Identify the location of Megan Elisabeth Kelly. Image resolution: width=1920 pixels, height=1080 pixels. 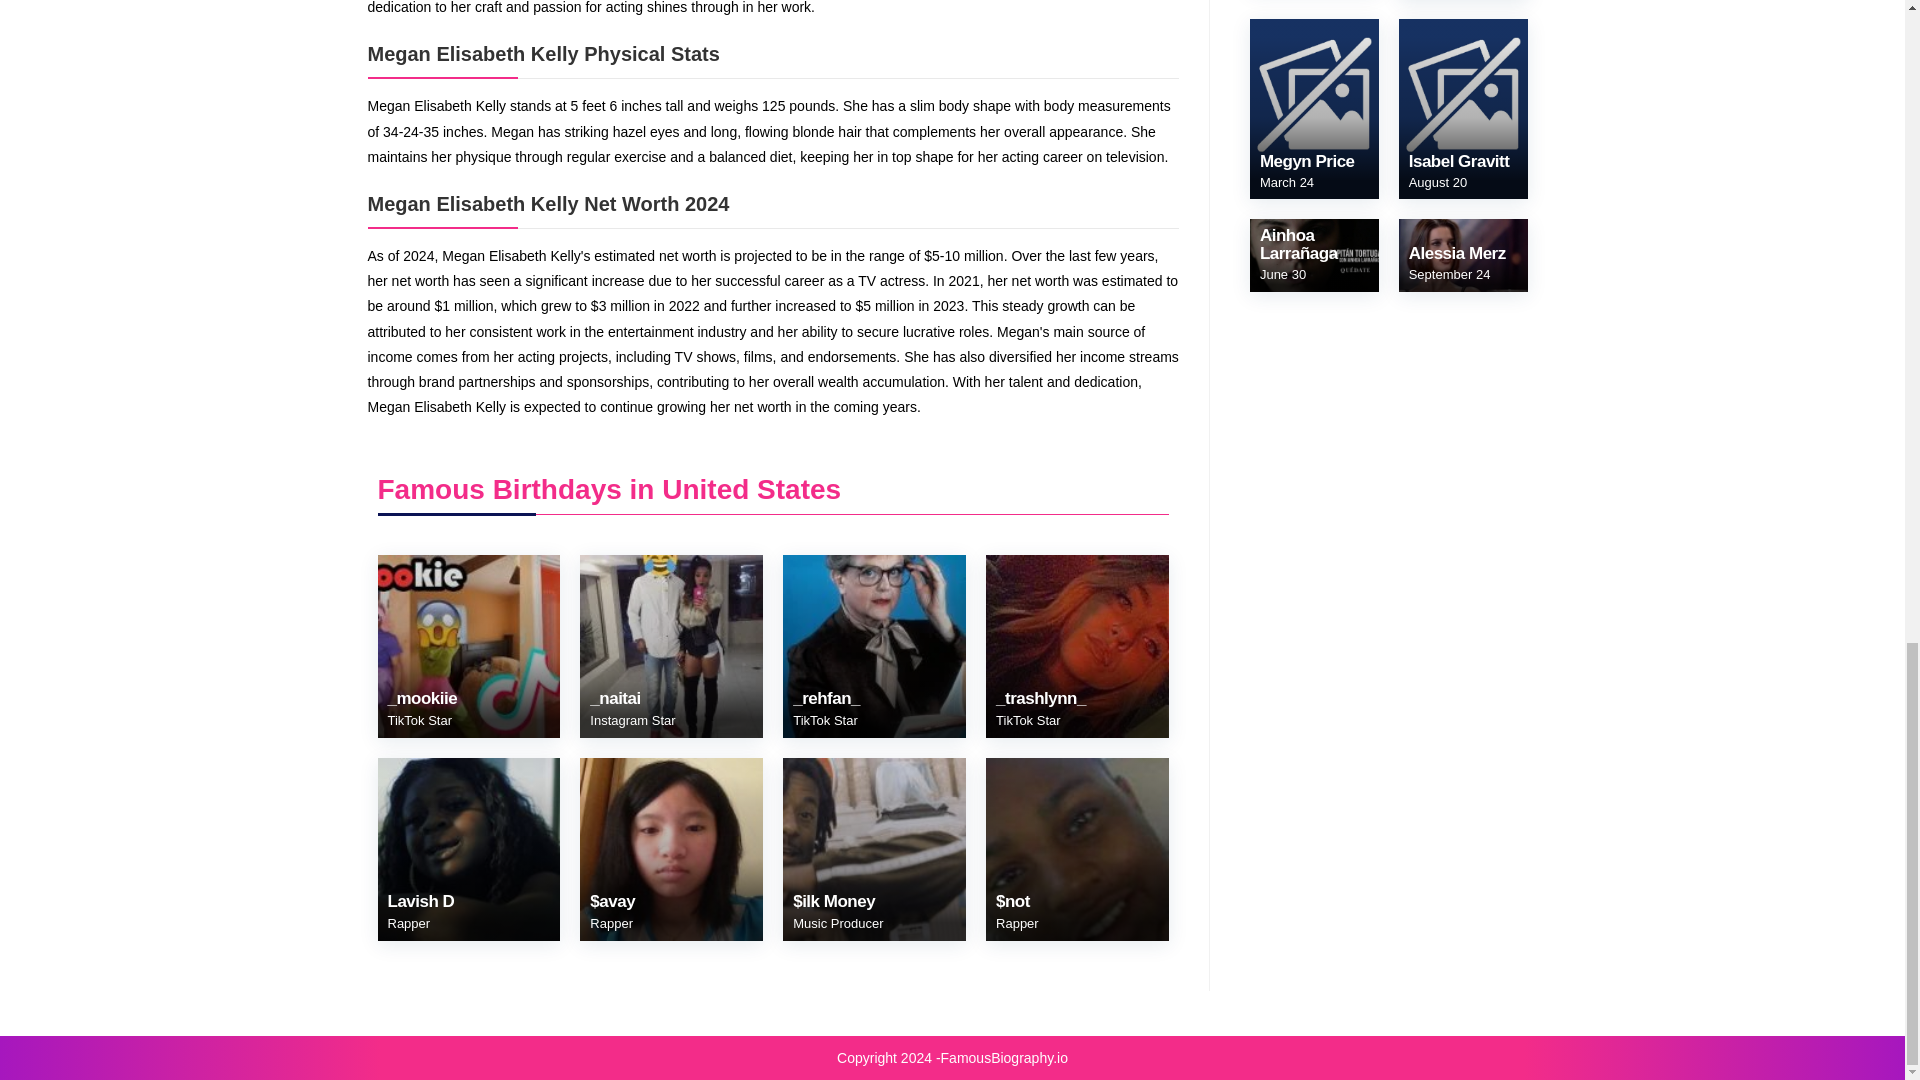
(1078, 849).